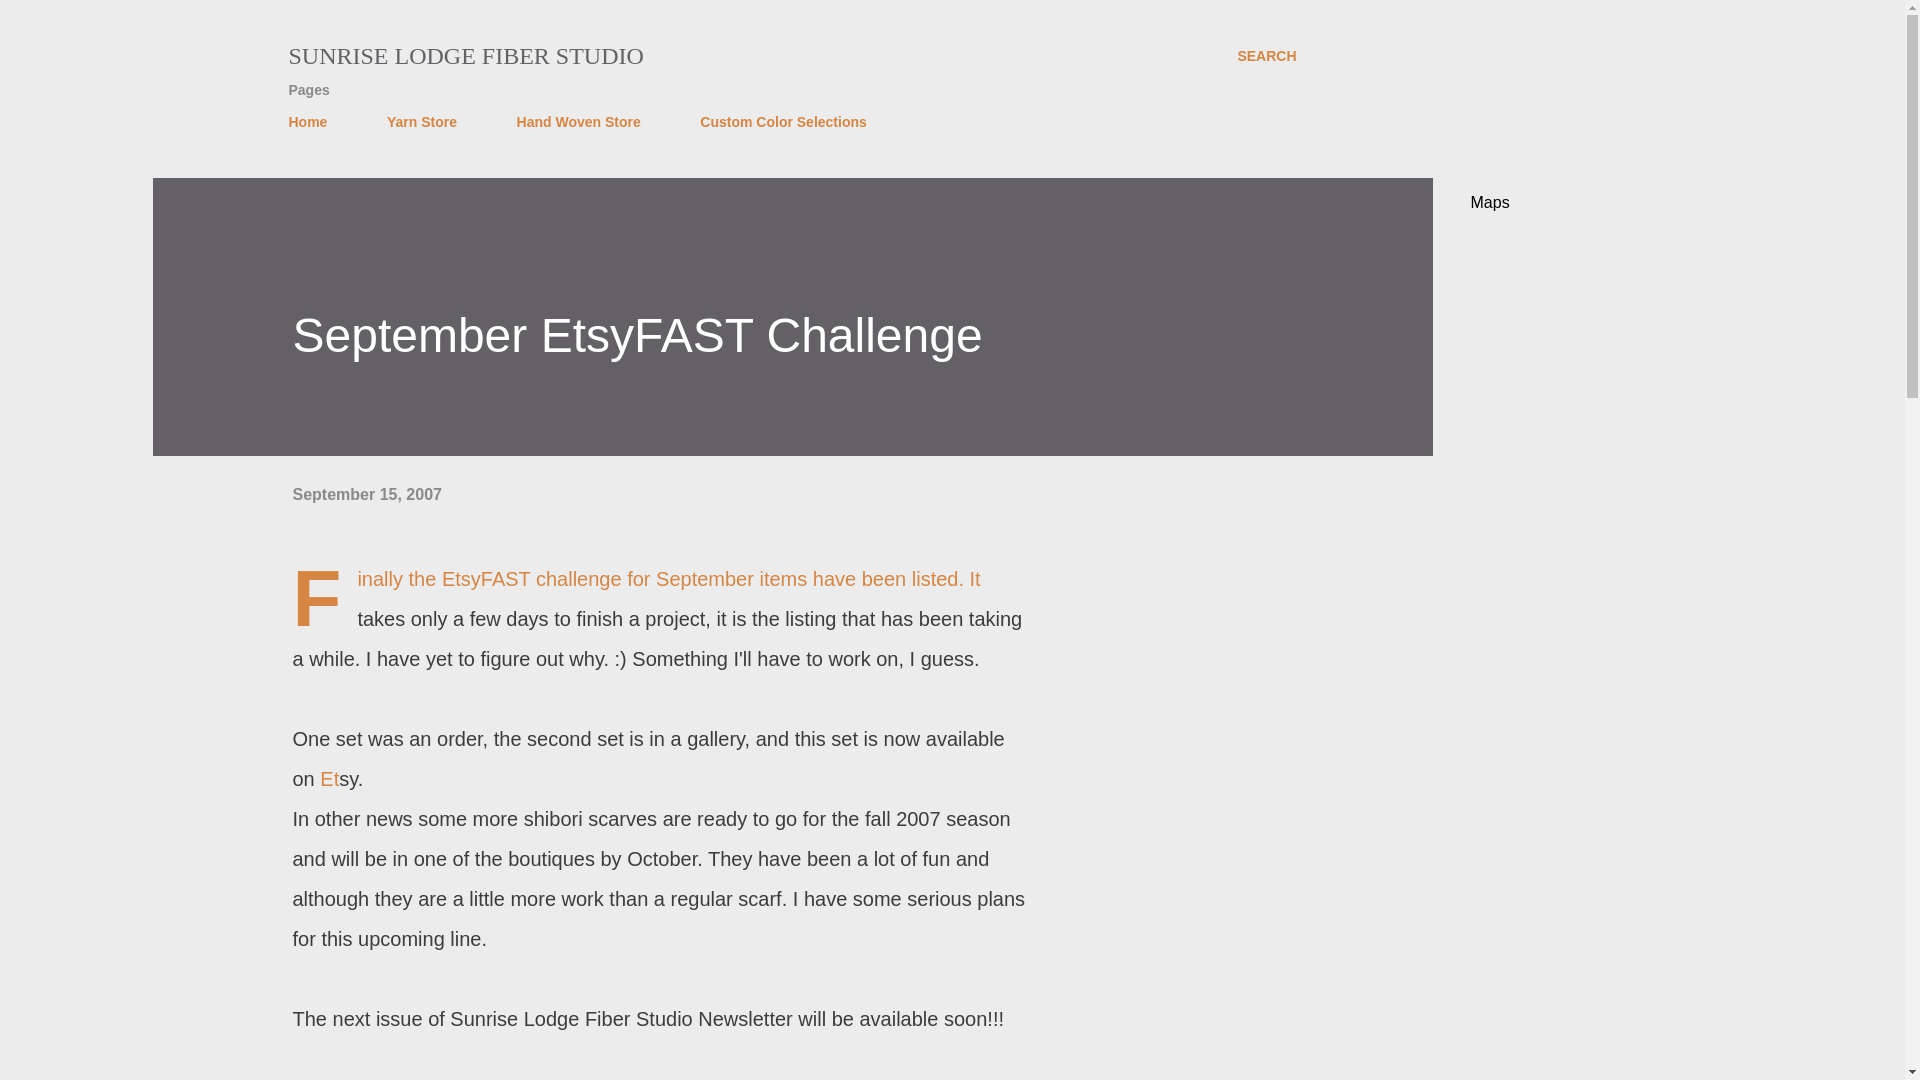 The height and width of the screenshot is (1080, 1920). What do you see at coordinates (782, 121) in the screenshot?
I see `Custom Color Selections` at bounding box center [782, 121].